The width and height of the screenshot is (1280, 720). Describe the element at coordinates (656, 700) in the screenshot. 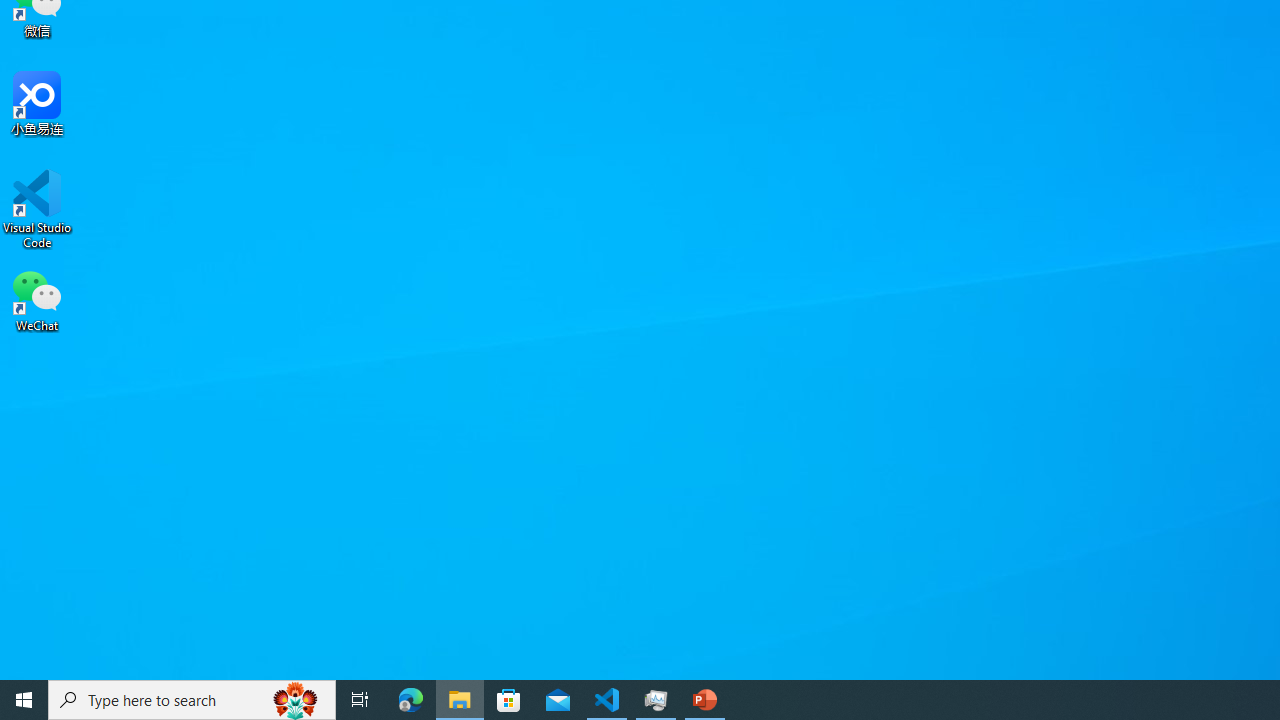

I see `Task Manager - 1 running window` at that location.